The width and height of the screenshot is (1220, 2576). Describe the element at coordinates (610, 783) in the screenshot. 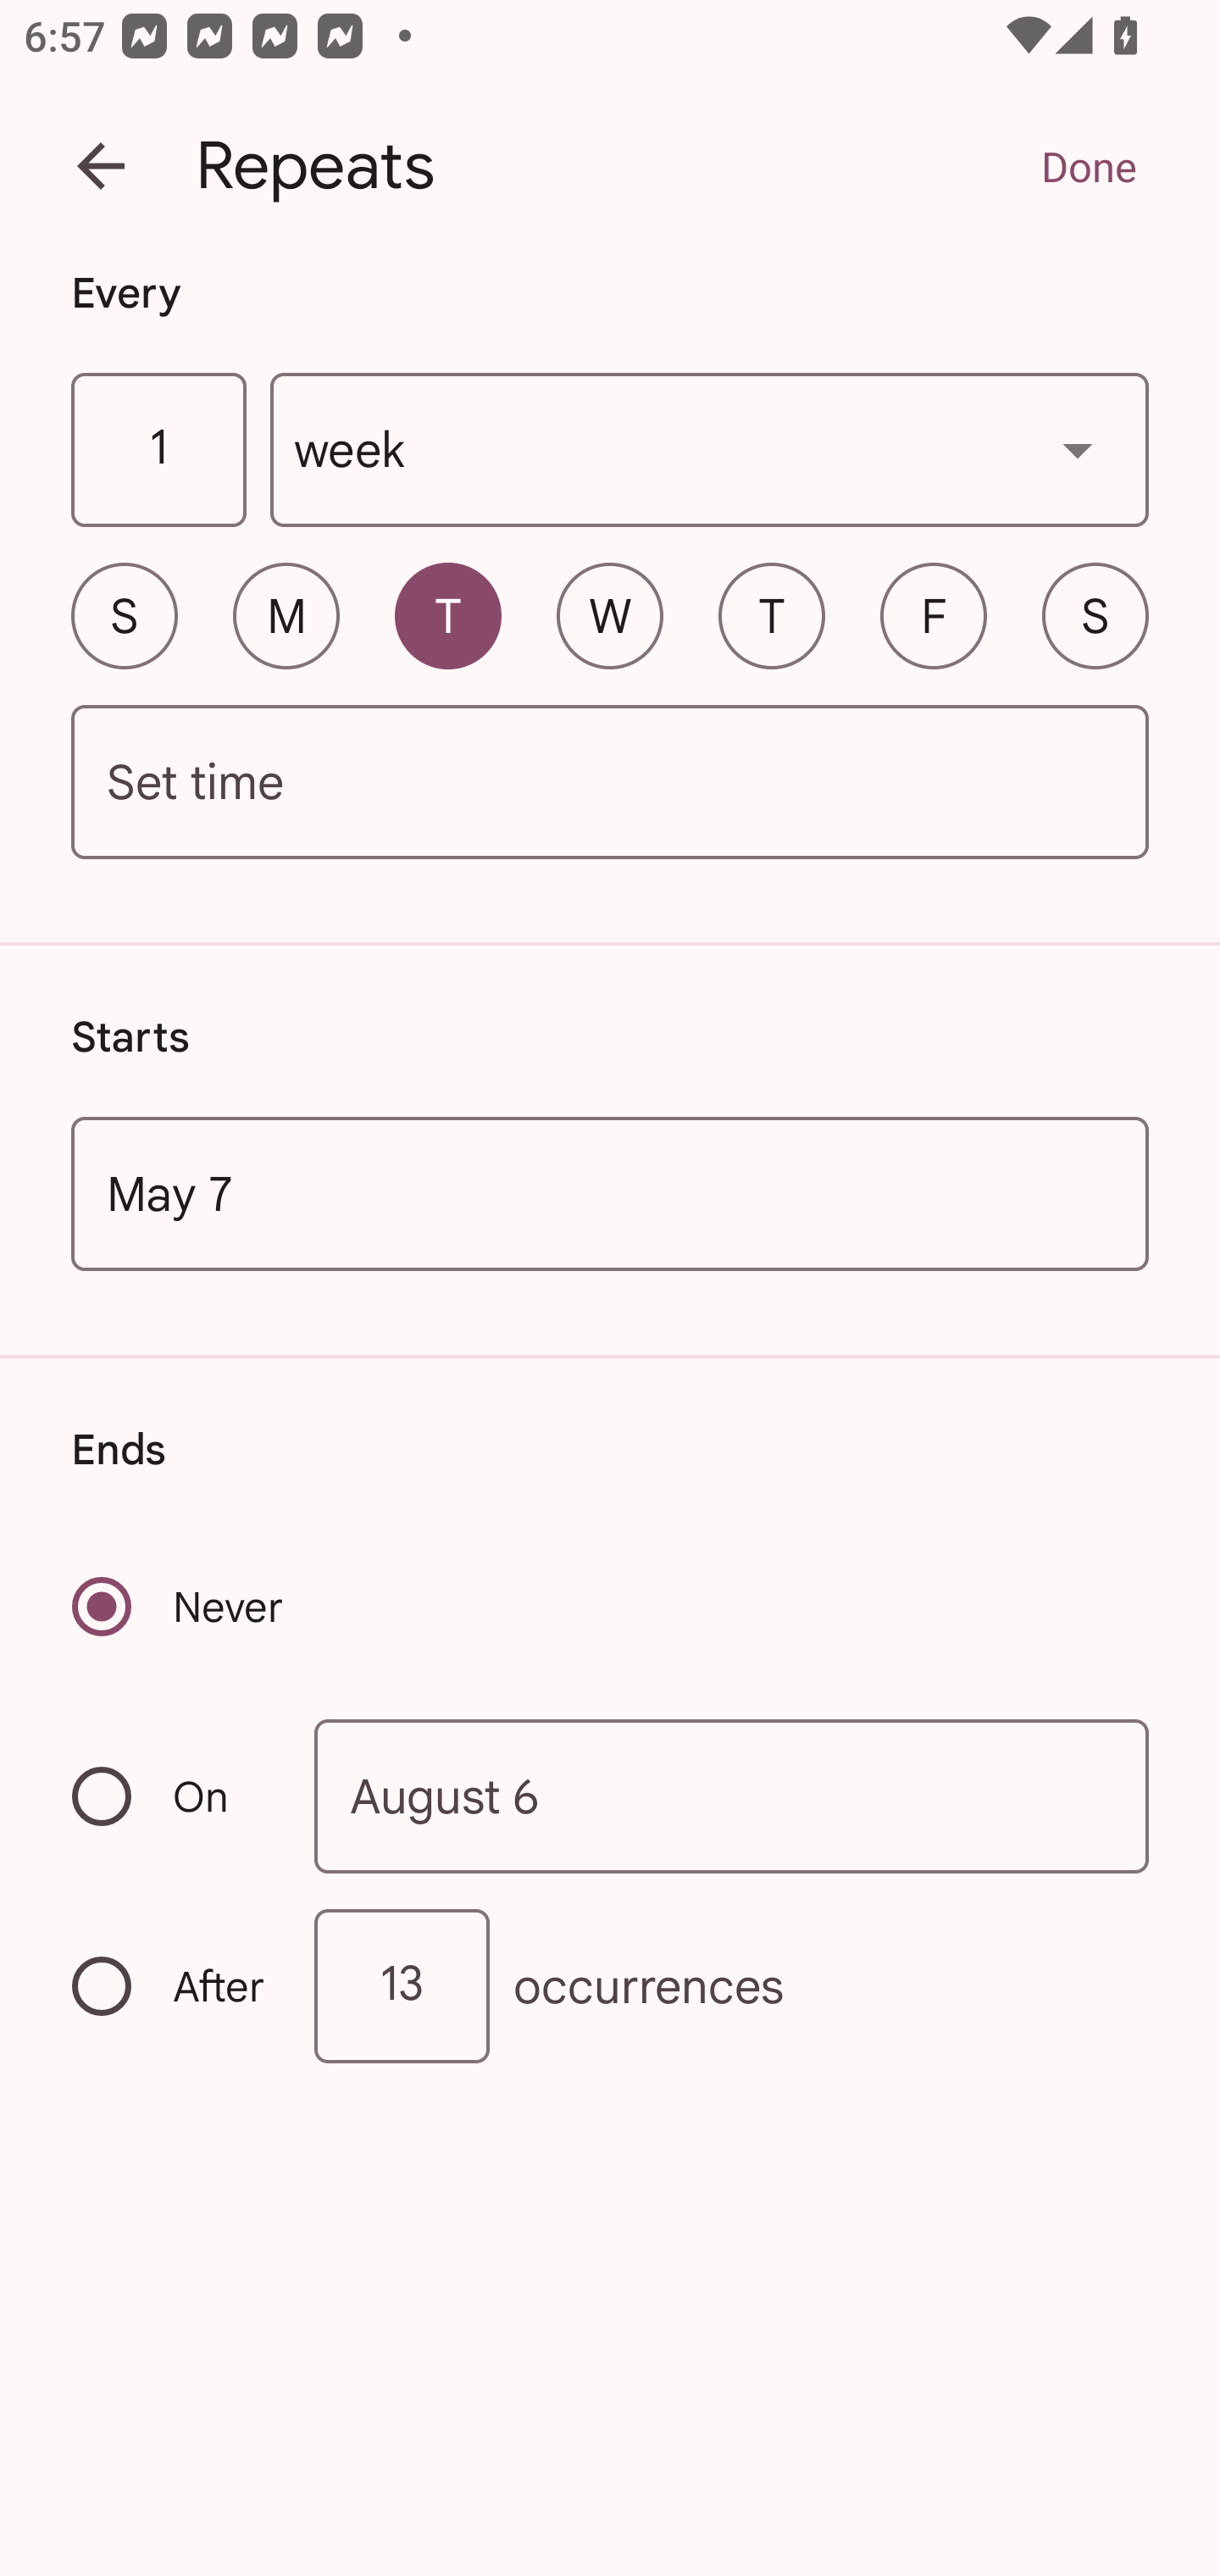

I see `Set time` at that location.